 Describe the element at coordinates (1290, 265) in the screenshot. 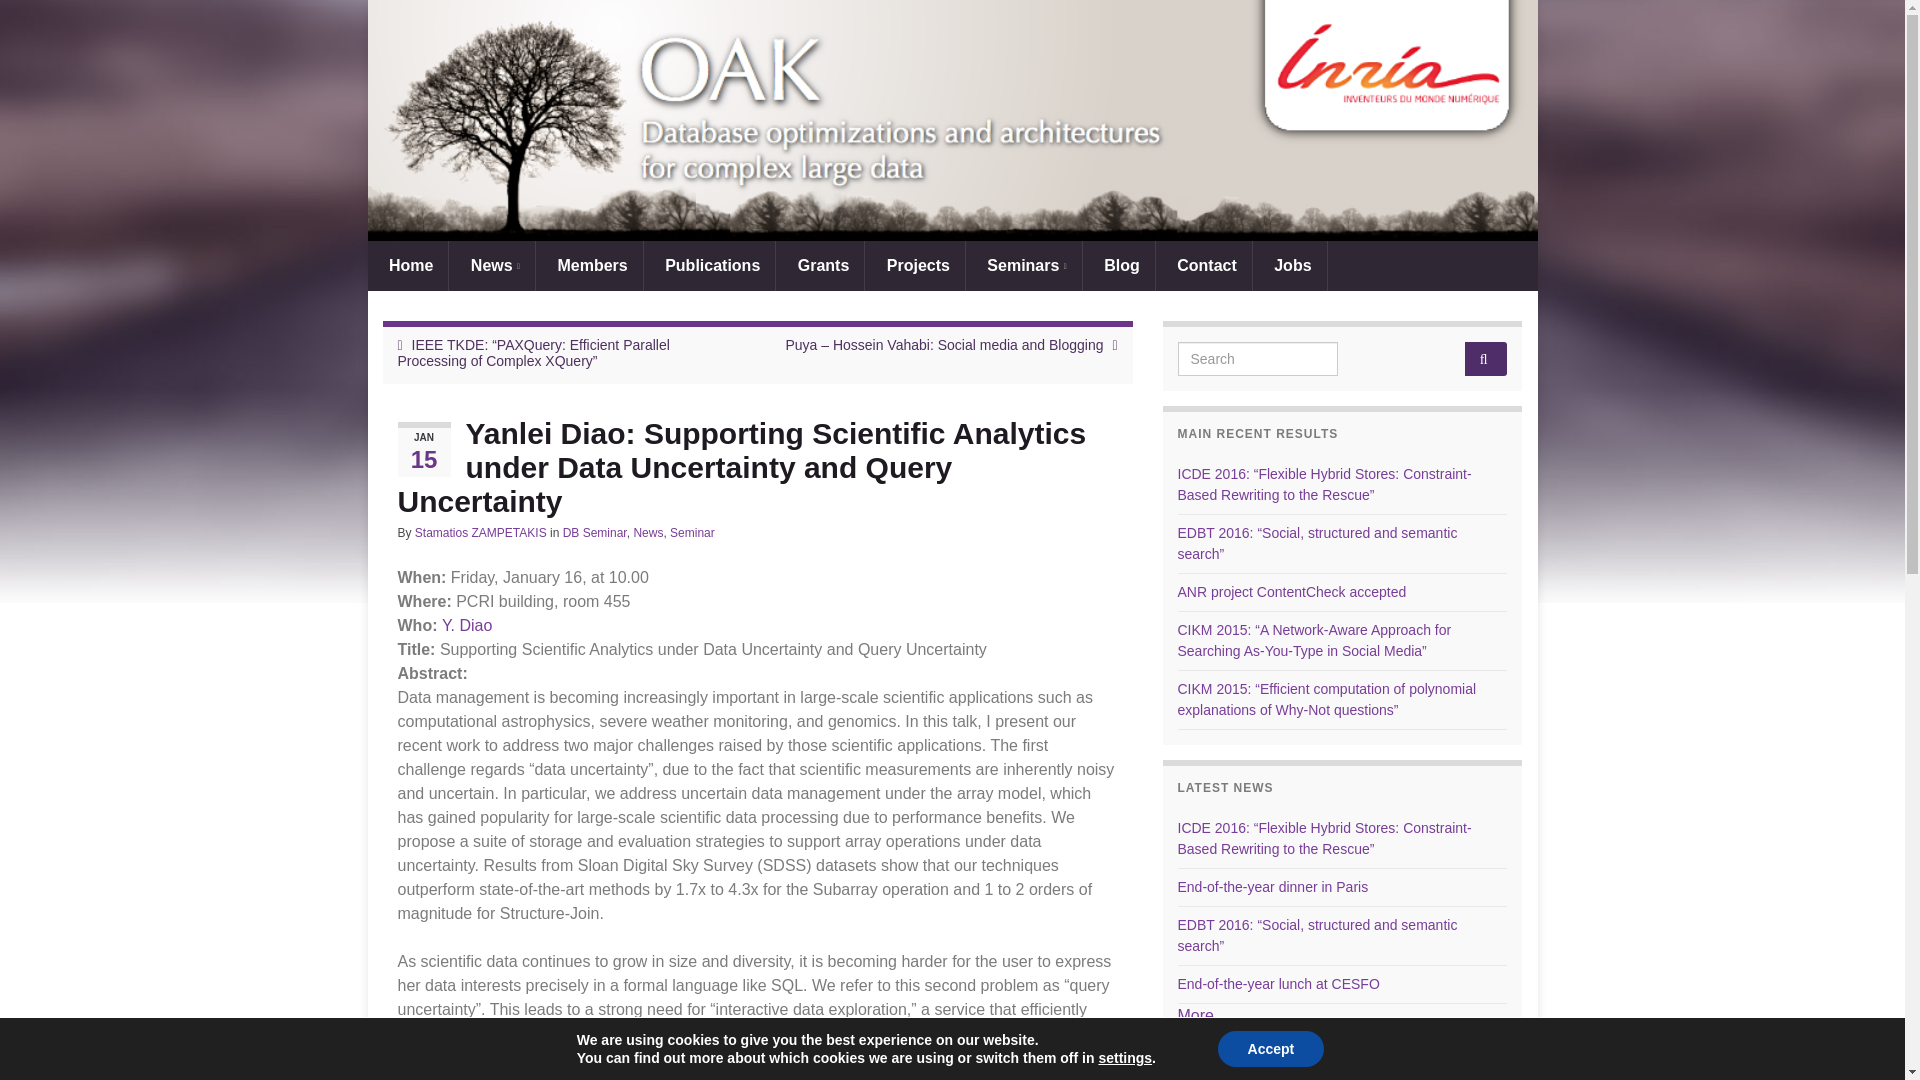

I see `Jobs` at that location.